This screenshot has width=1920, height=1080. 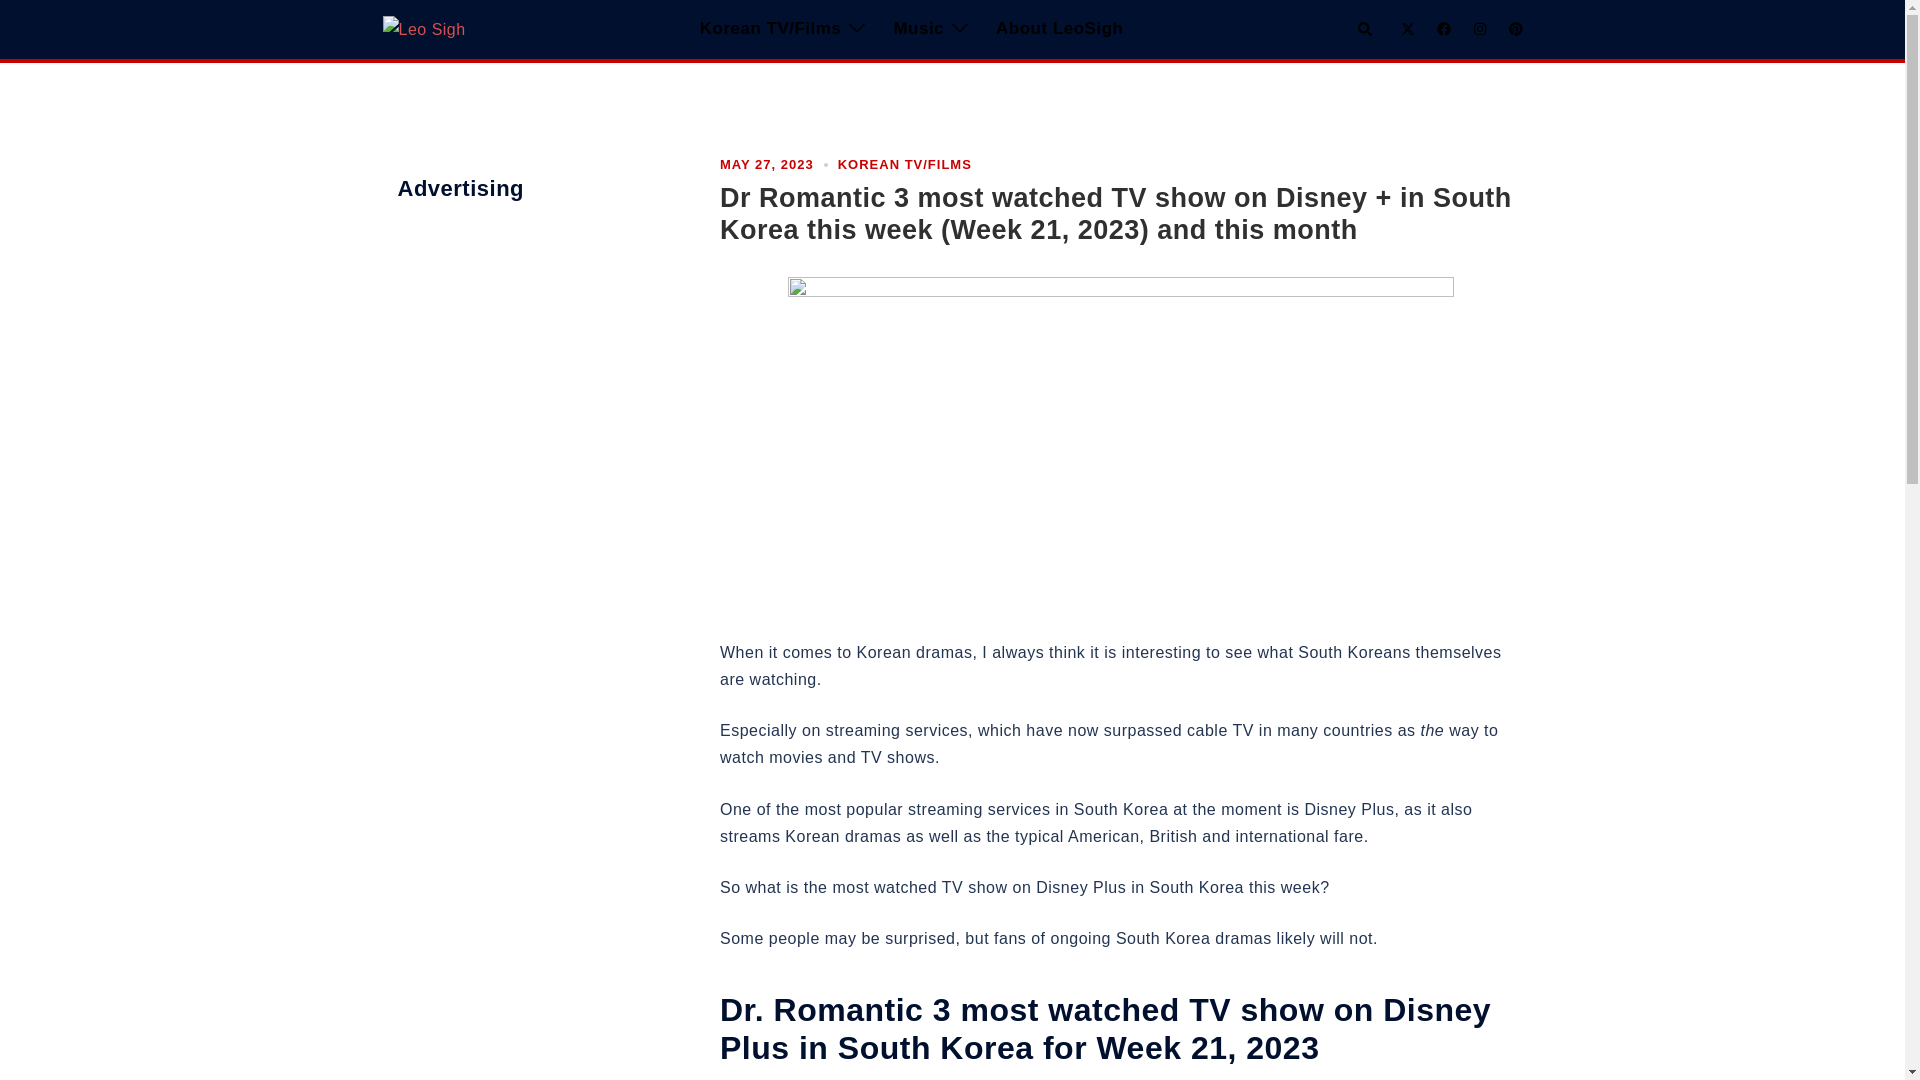 What do you see at coordinates (1366, 28) in the screenshot?
I see `Search` at bounding box center [1366, 28].